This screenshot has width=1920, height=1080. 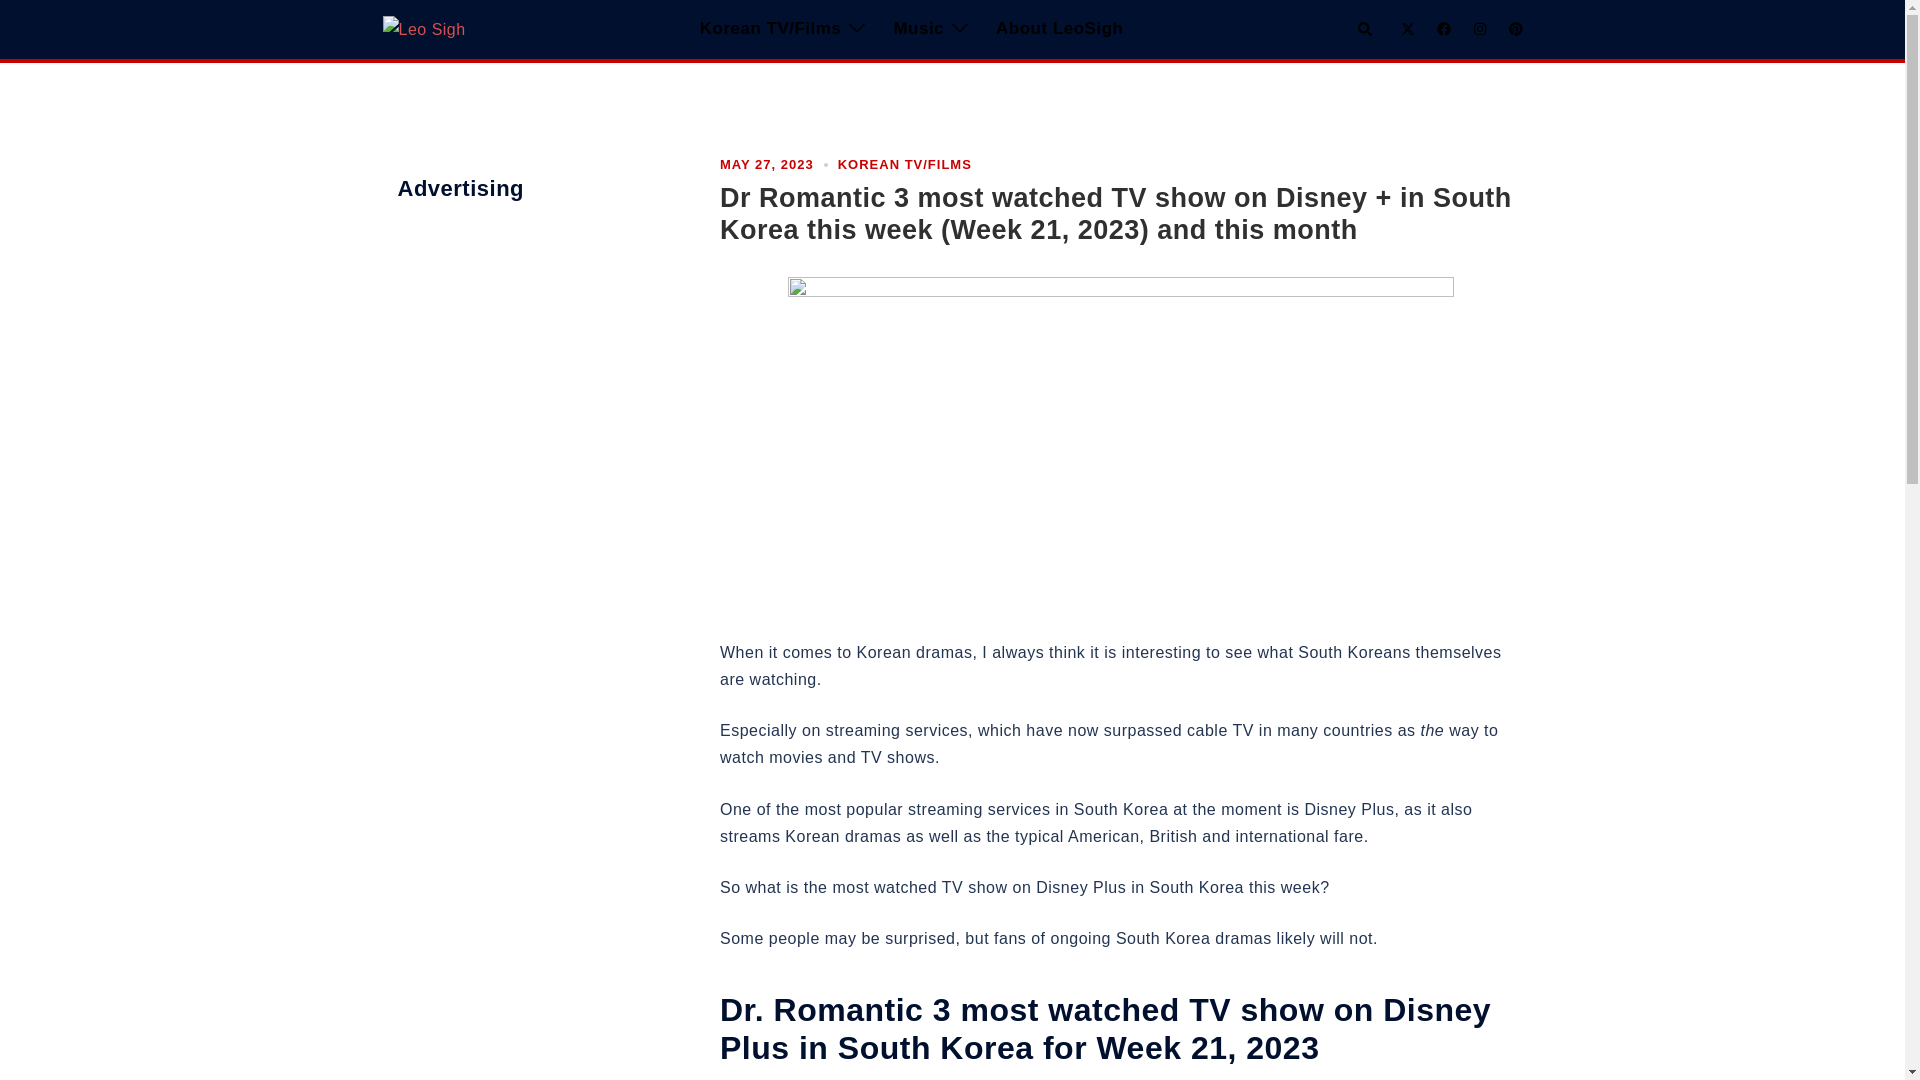 What do you see at coordinates (1366, 28) in the screenshot?
I see `Search` at bounding box center [1366, 28].